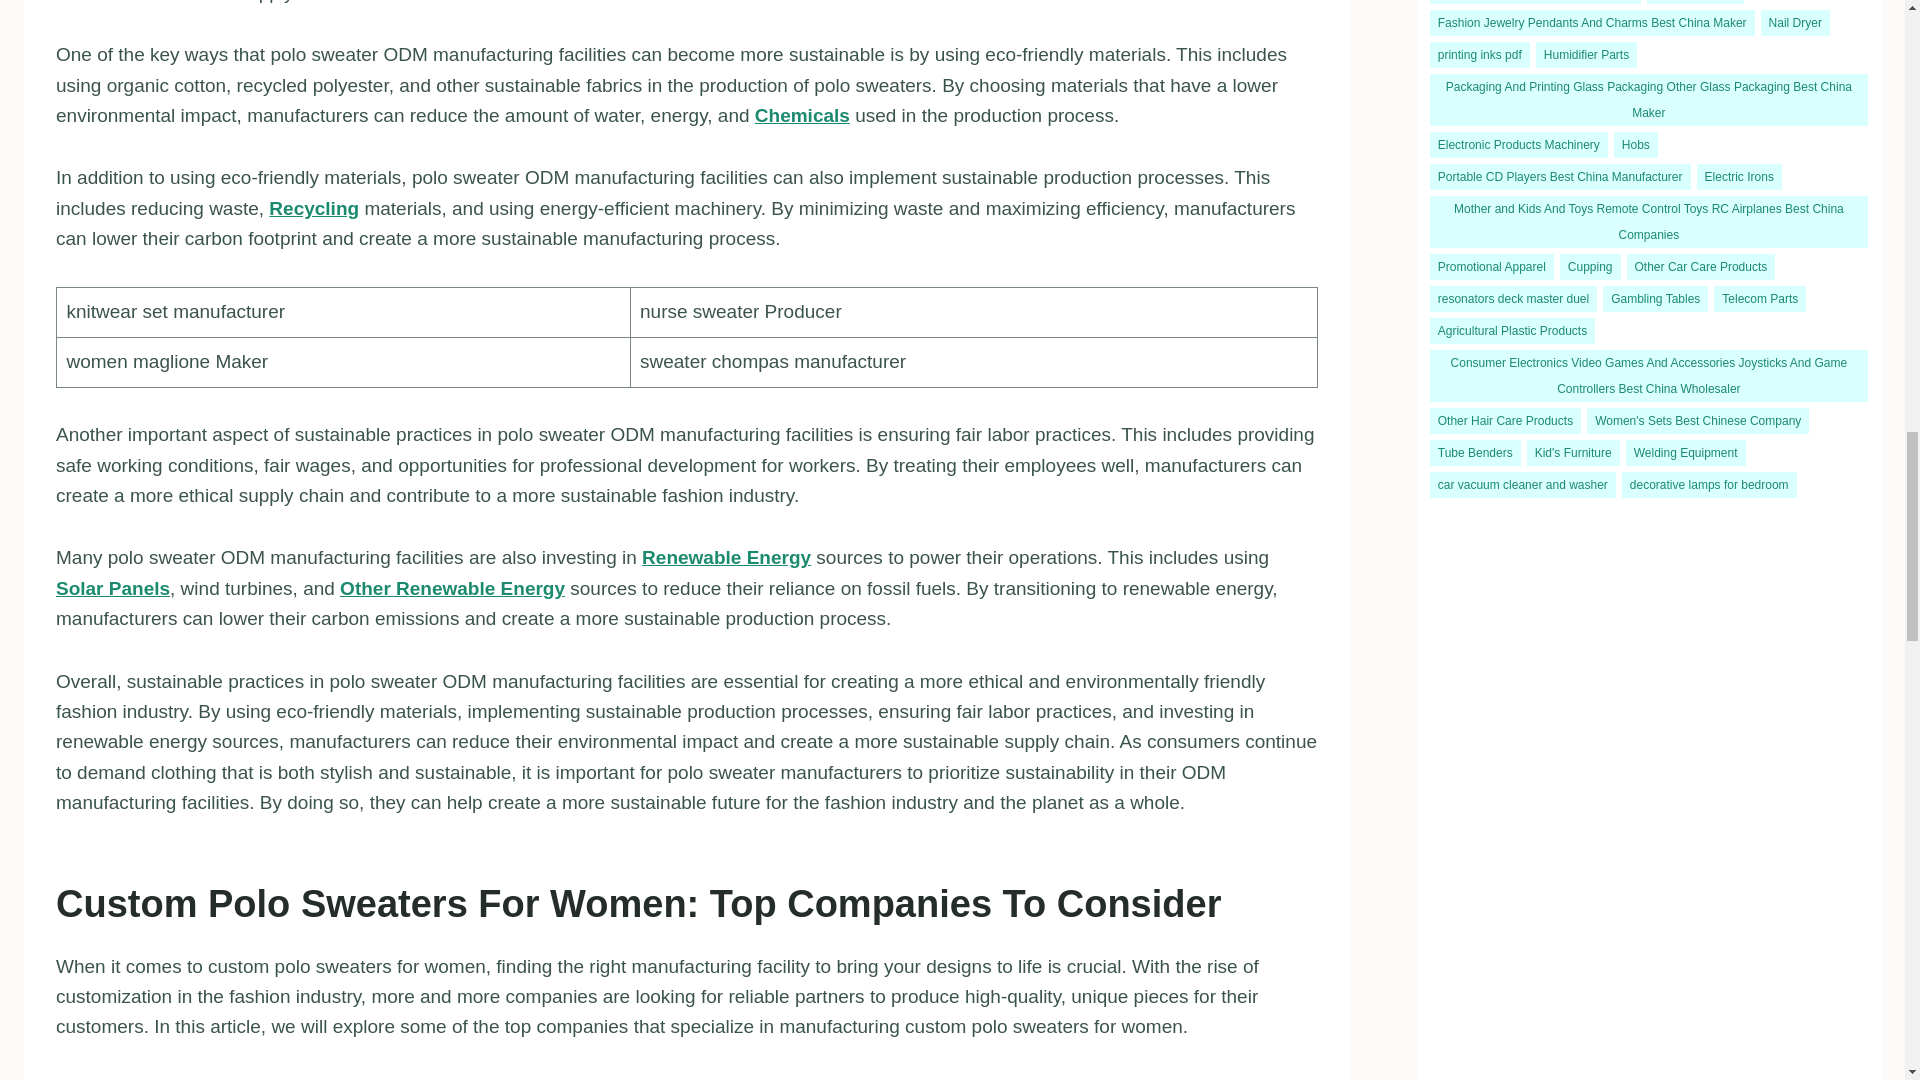  I want to click on Recycling, so click(314, 208).